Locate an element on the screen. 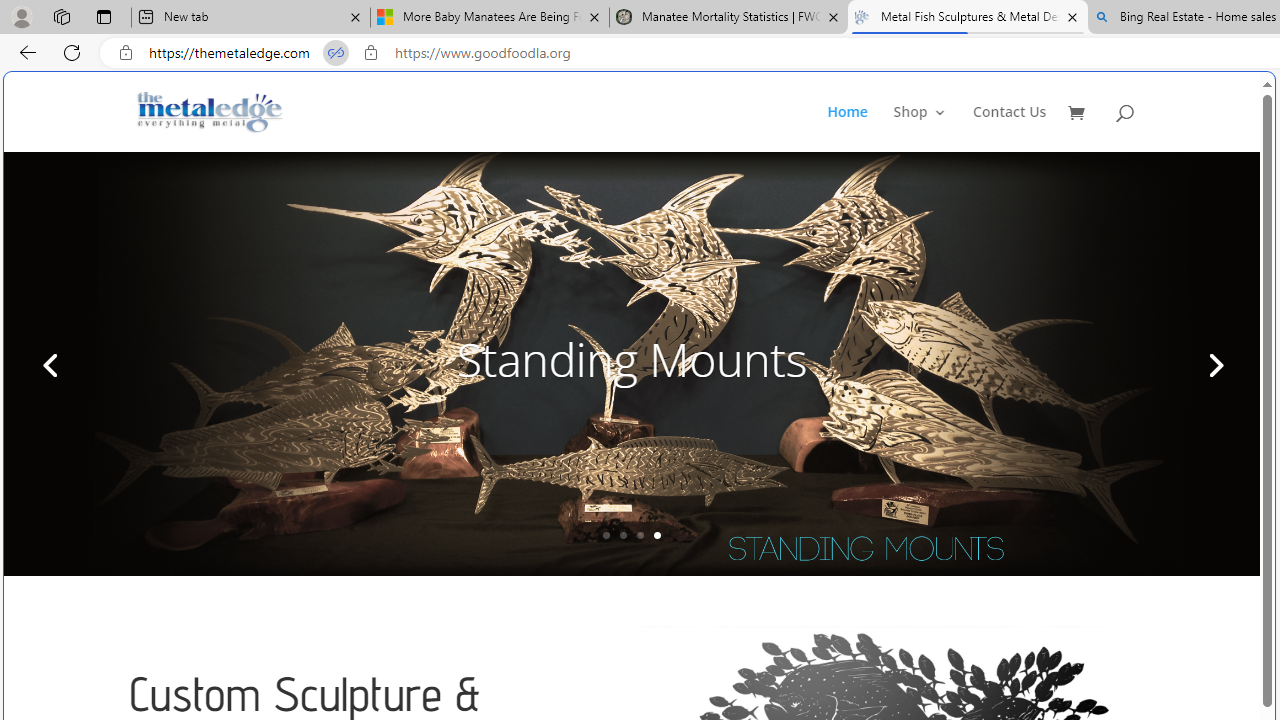 The image size is (1280, 720). 3 is located at coordinates (640, 535).